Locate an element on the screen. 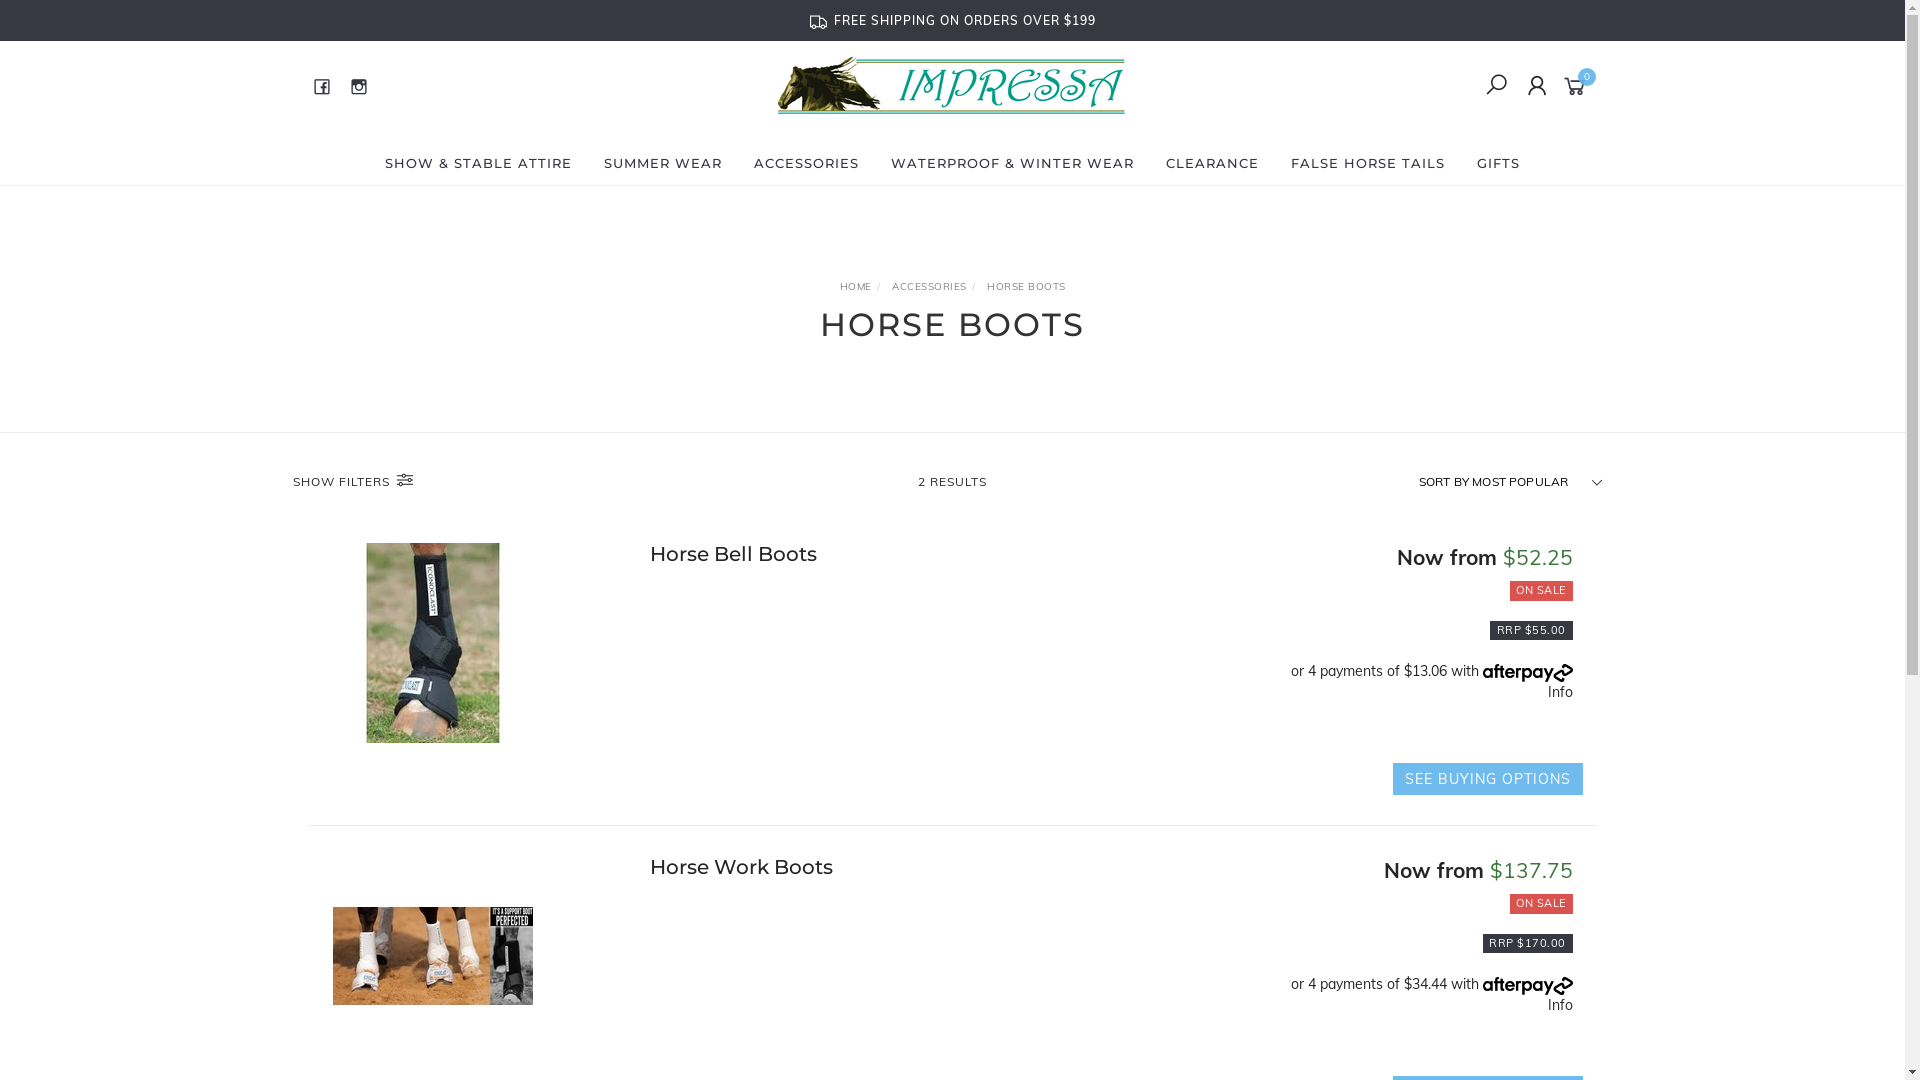  SHOW & STABLE ATTIRE is located at coordinates (478, 163).